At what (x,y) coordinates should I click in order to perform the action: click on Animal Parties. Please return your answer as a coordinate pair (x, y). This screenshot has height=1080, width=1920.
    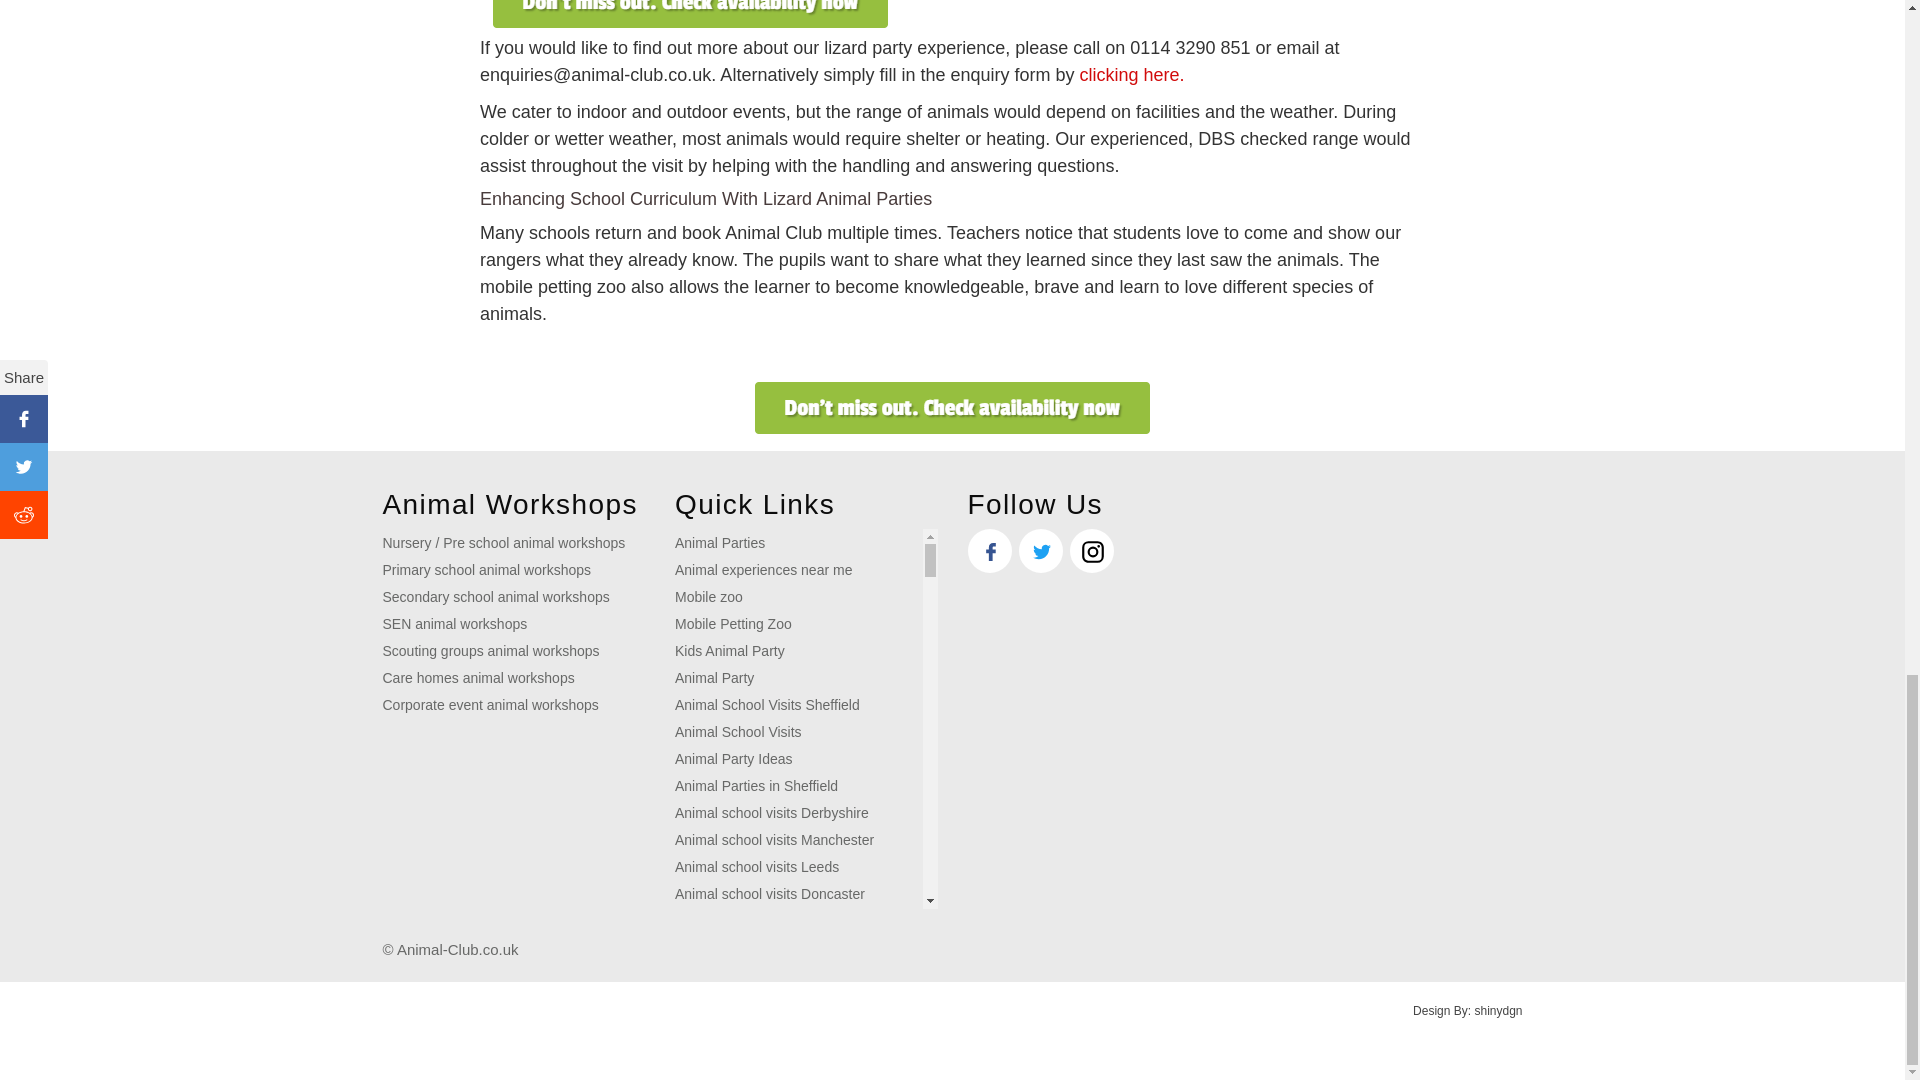
    Looking at the image, I should click on (720, 542).